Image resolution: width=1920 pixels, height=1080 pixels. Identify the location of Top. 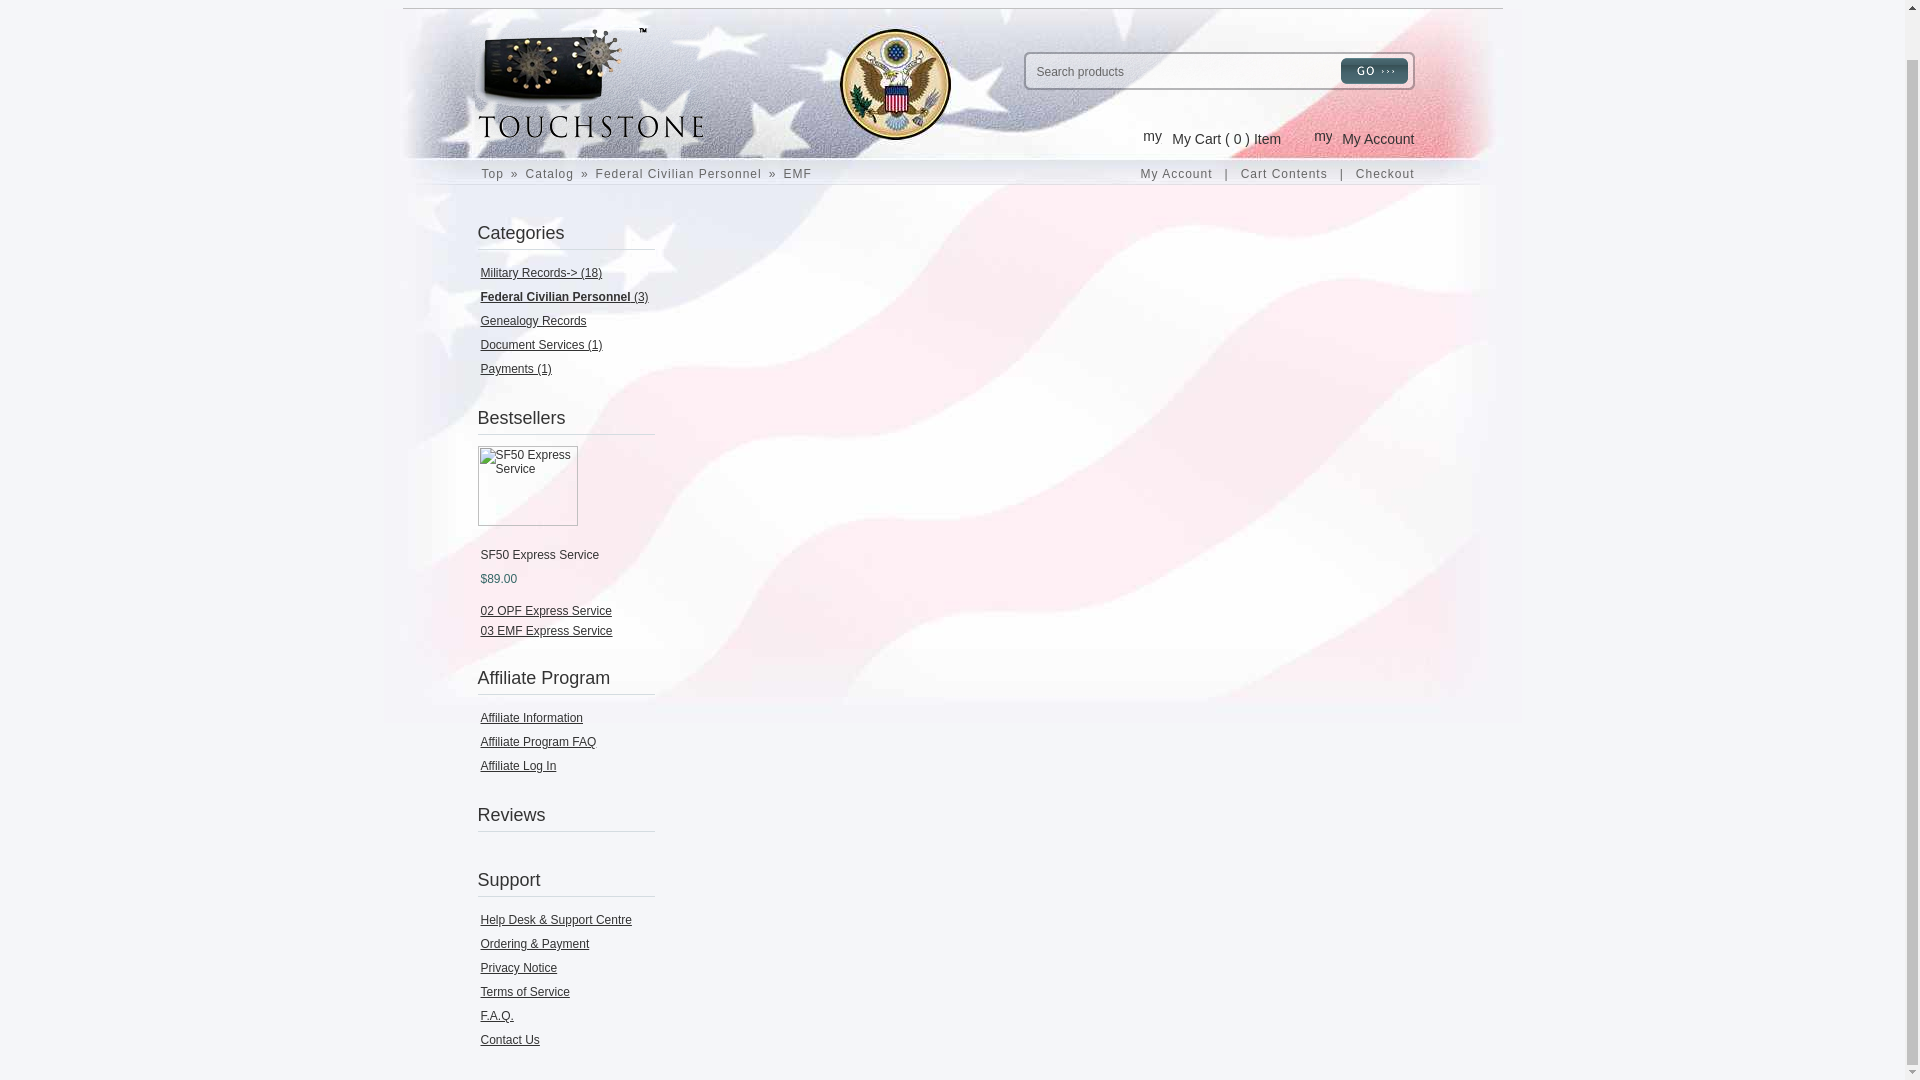
(492, 174).